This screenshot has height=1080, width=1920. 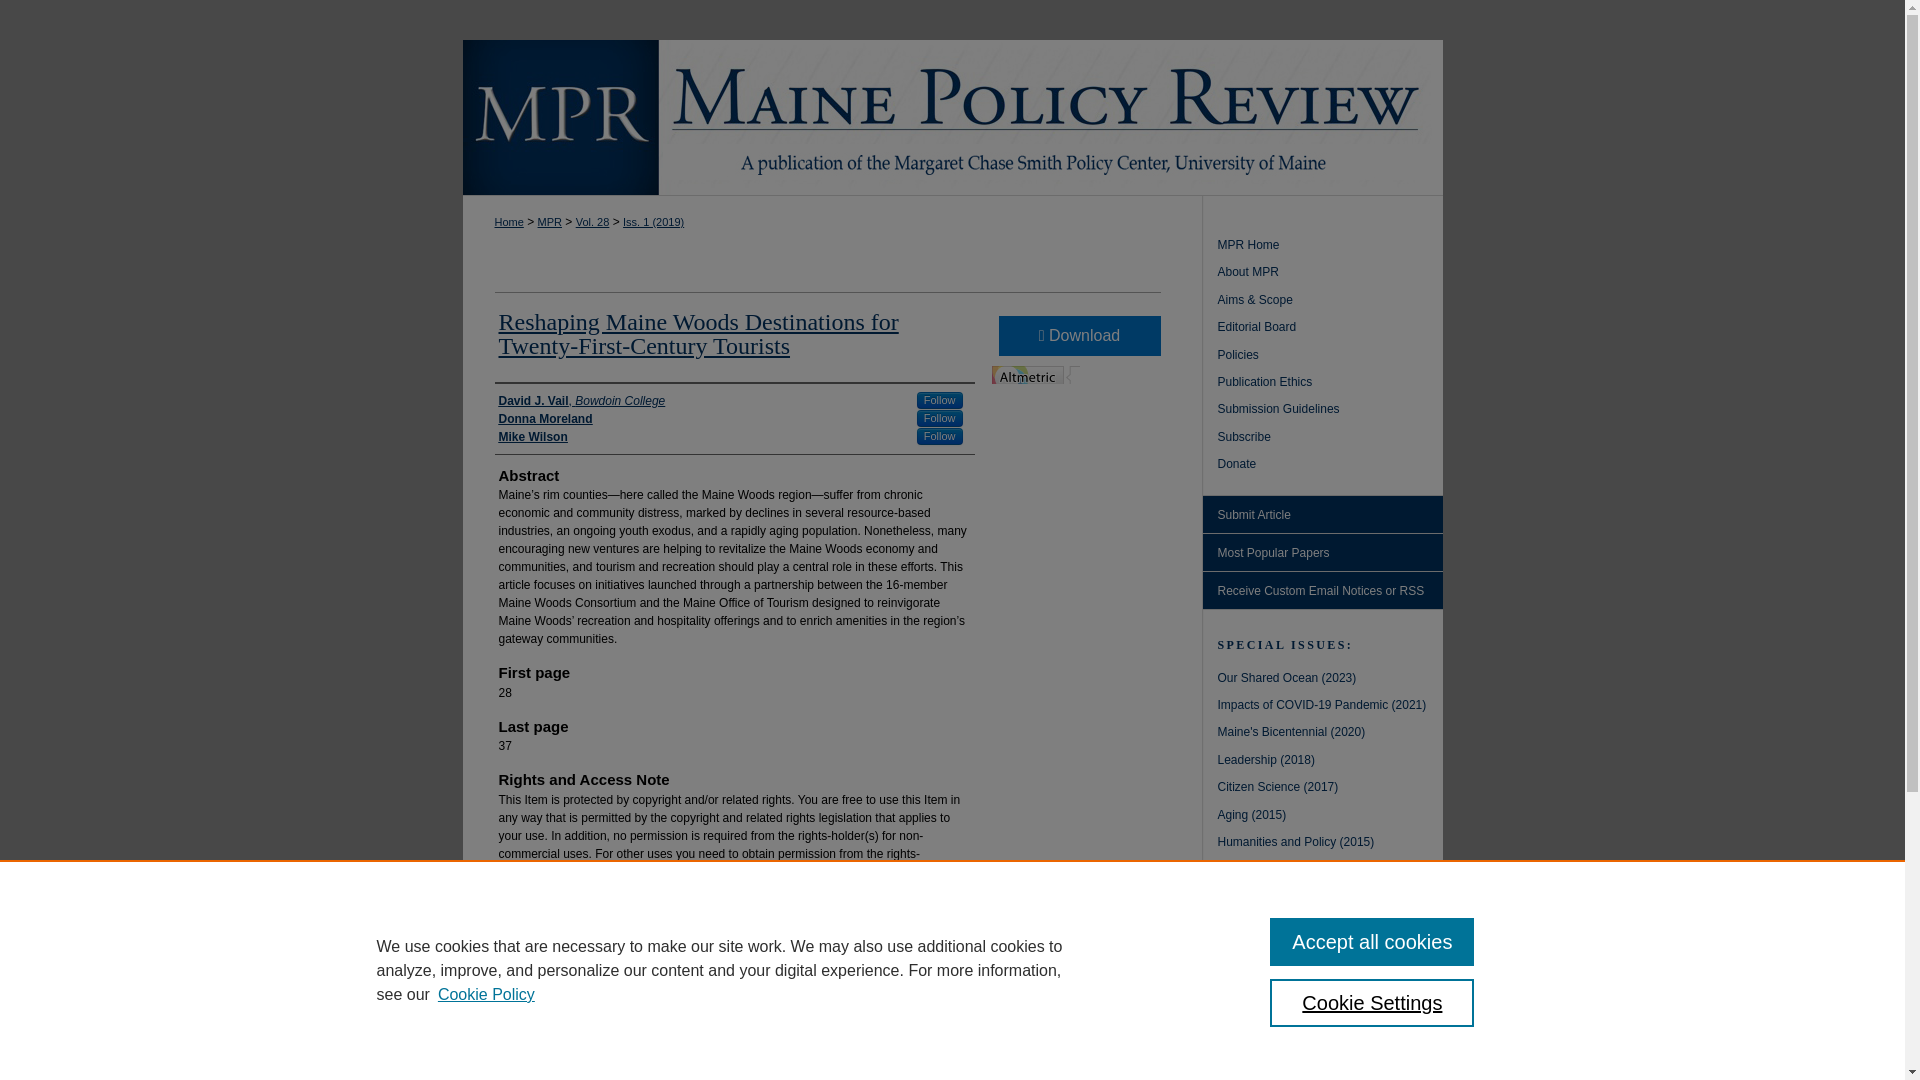 I want to click on Publication Ethics, so click(x=1330, y=384).